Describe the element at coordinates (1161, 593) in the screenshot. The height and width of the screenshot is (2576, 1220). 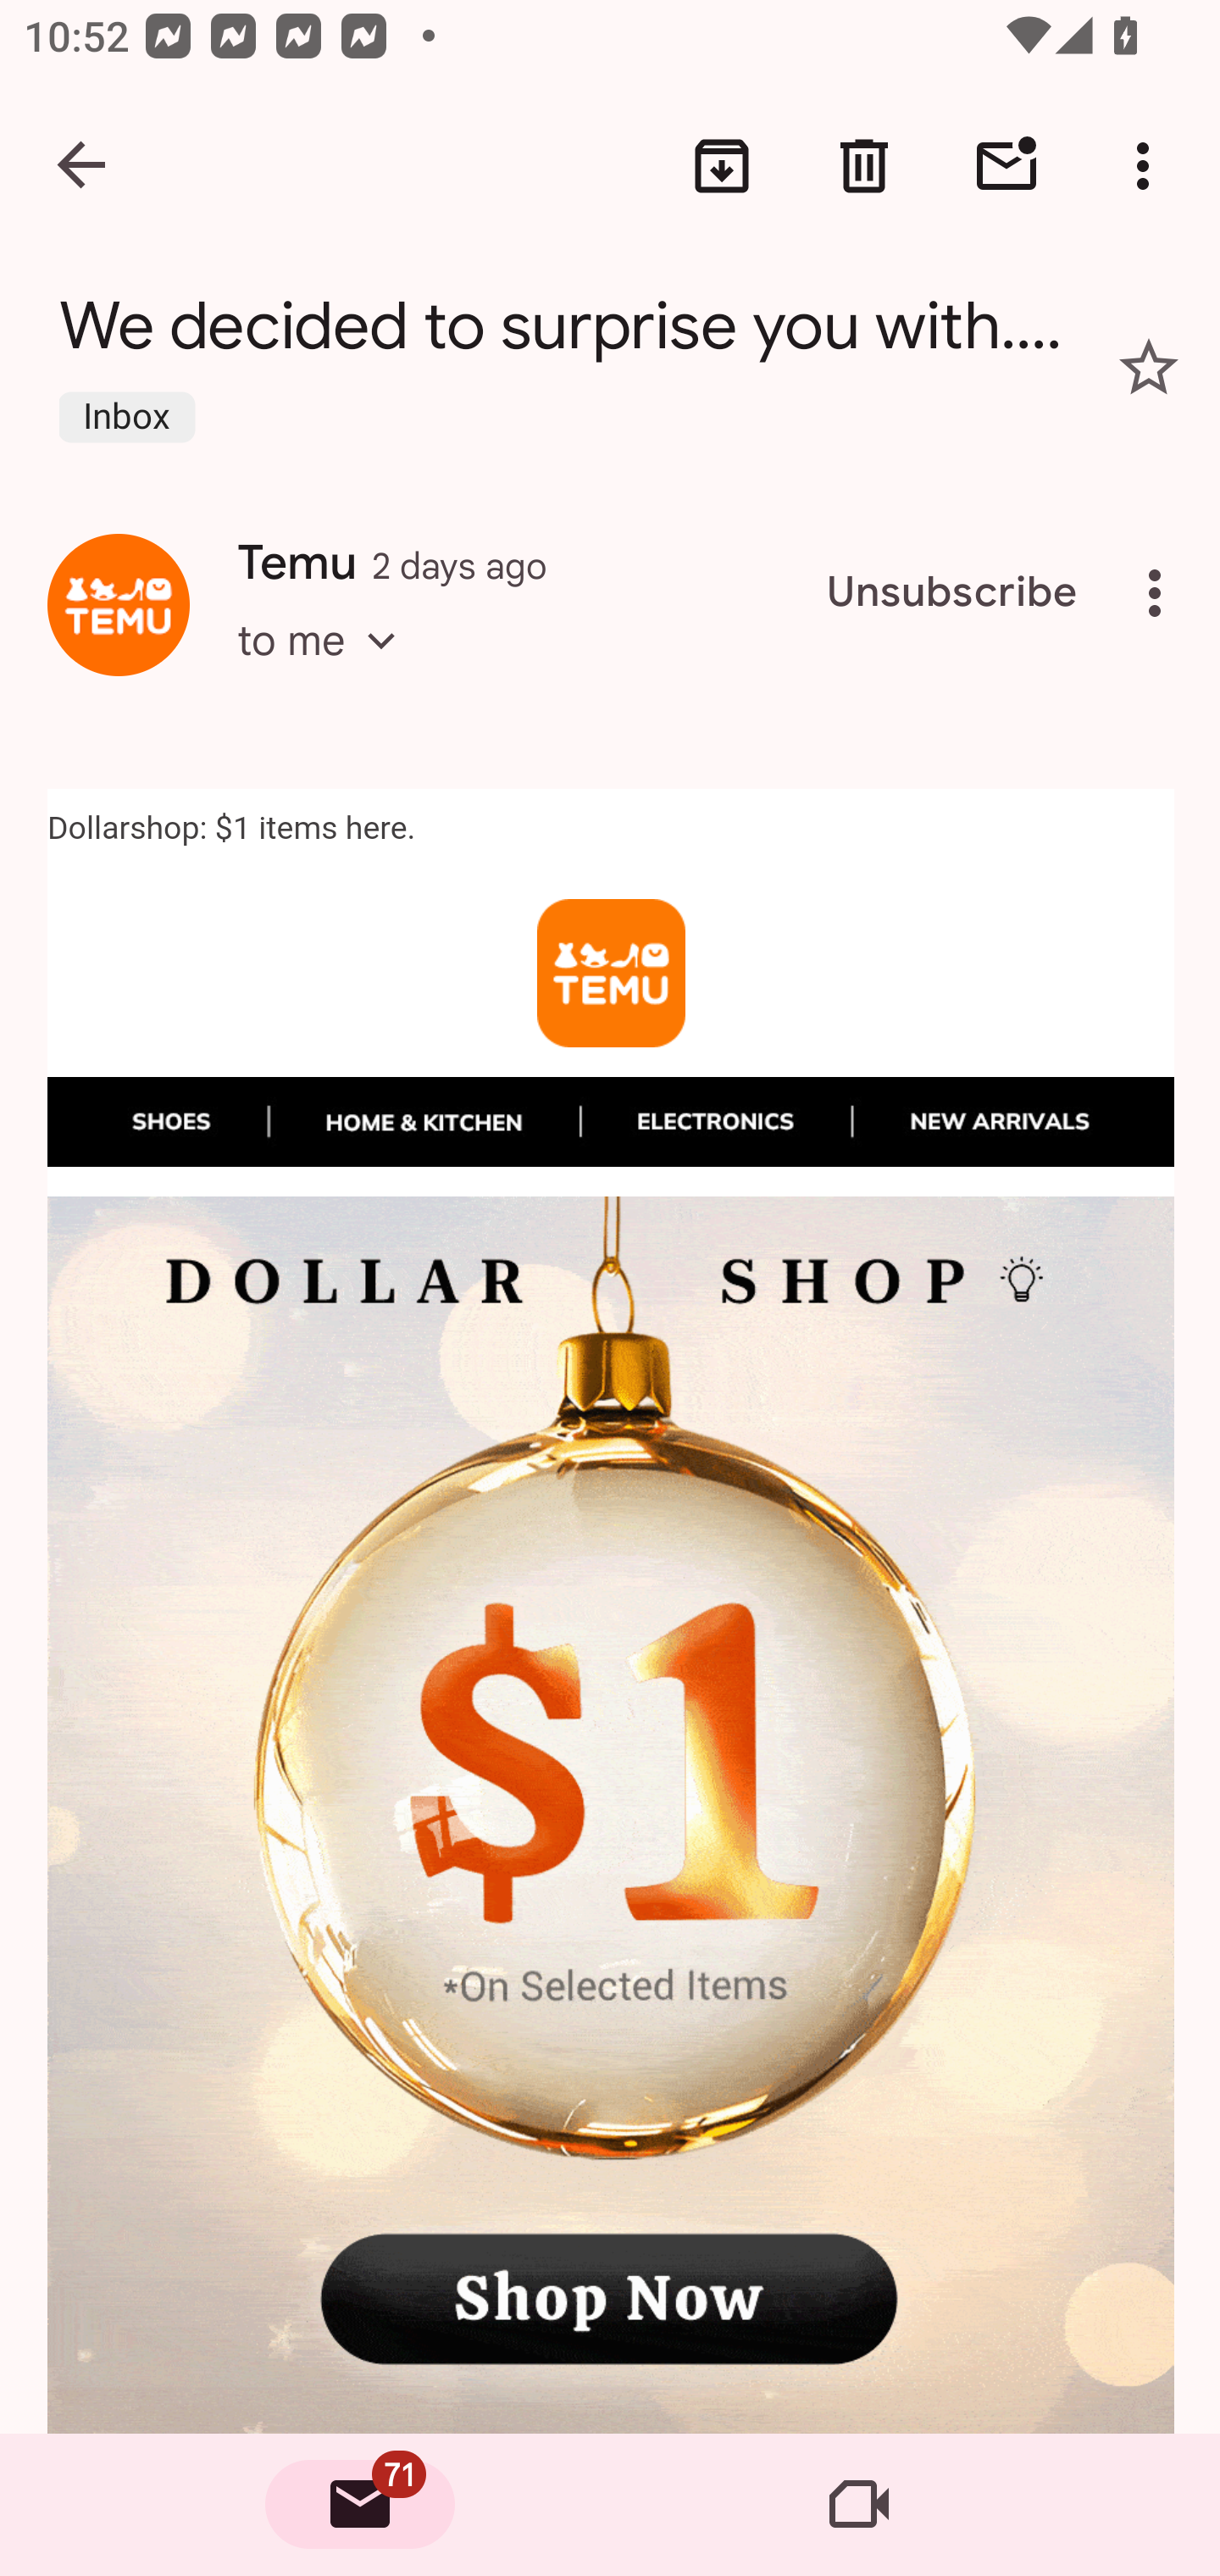
I see `More options` at that location.